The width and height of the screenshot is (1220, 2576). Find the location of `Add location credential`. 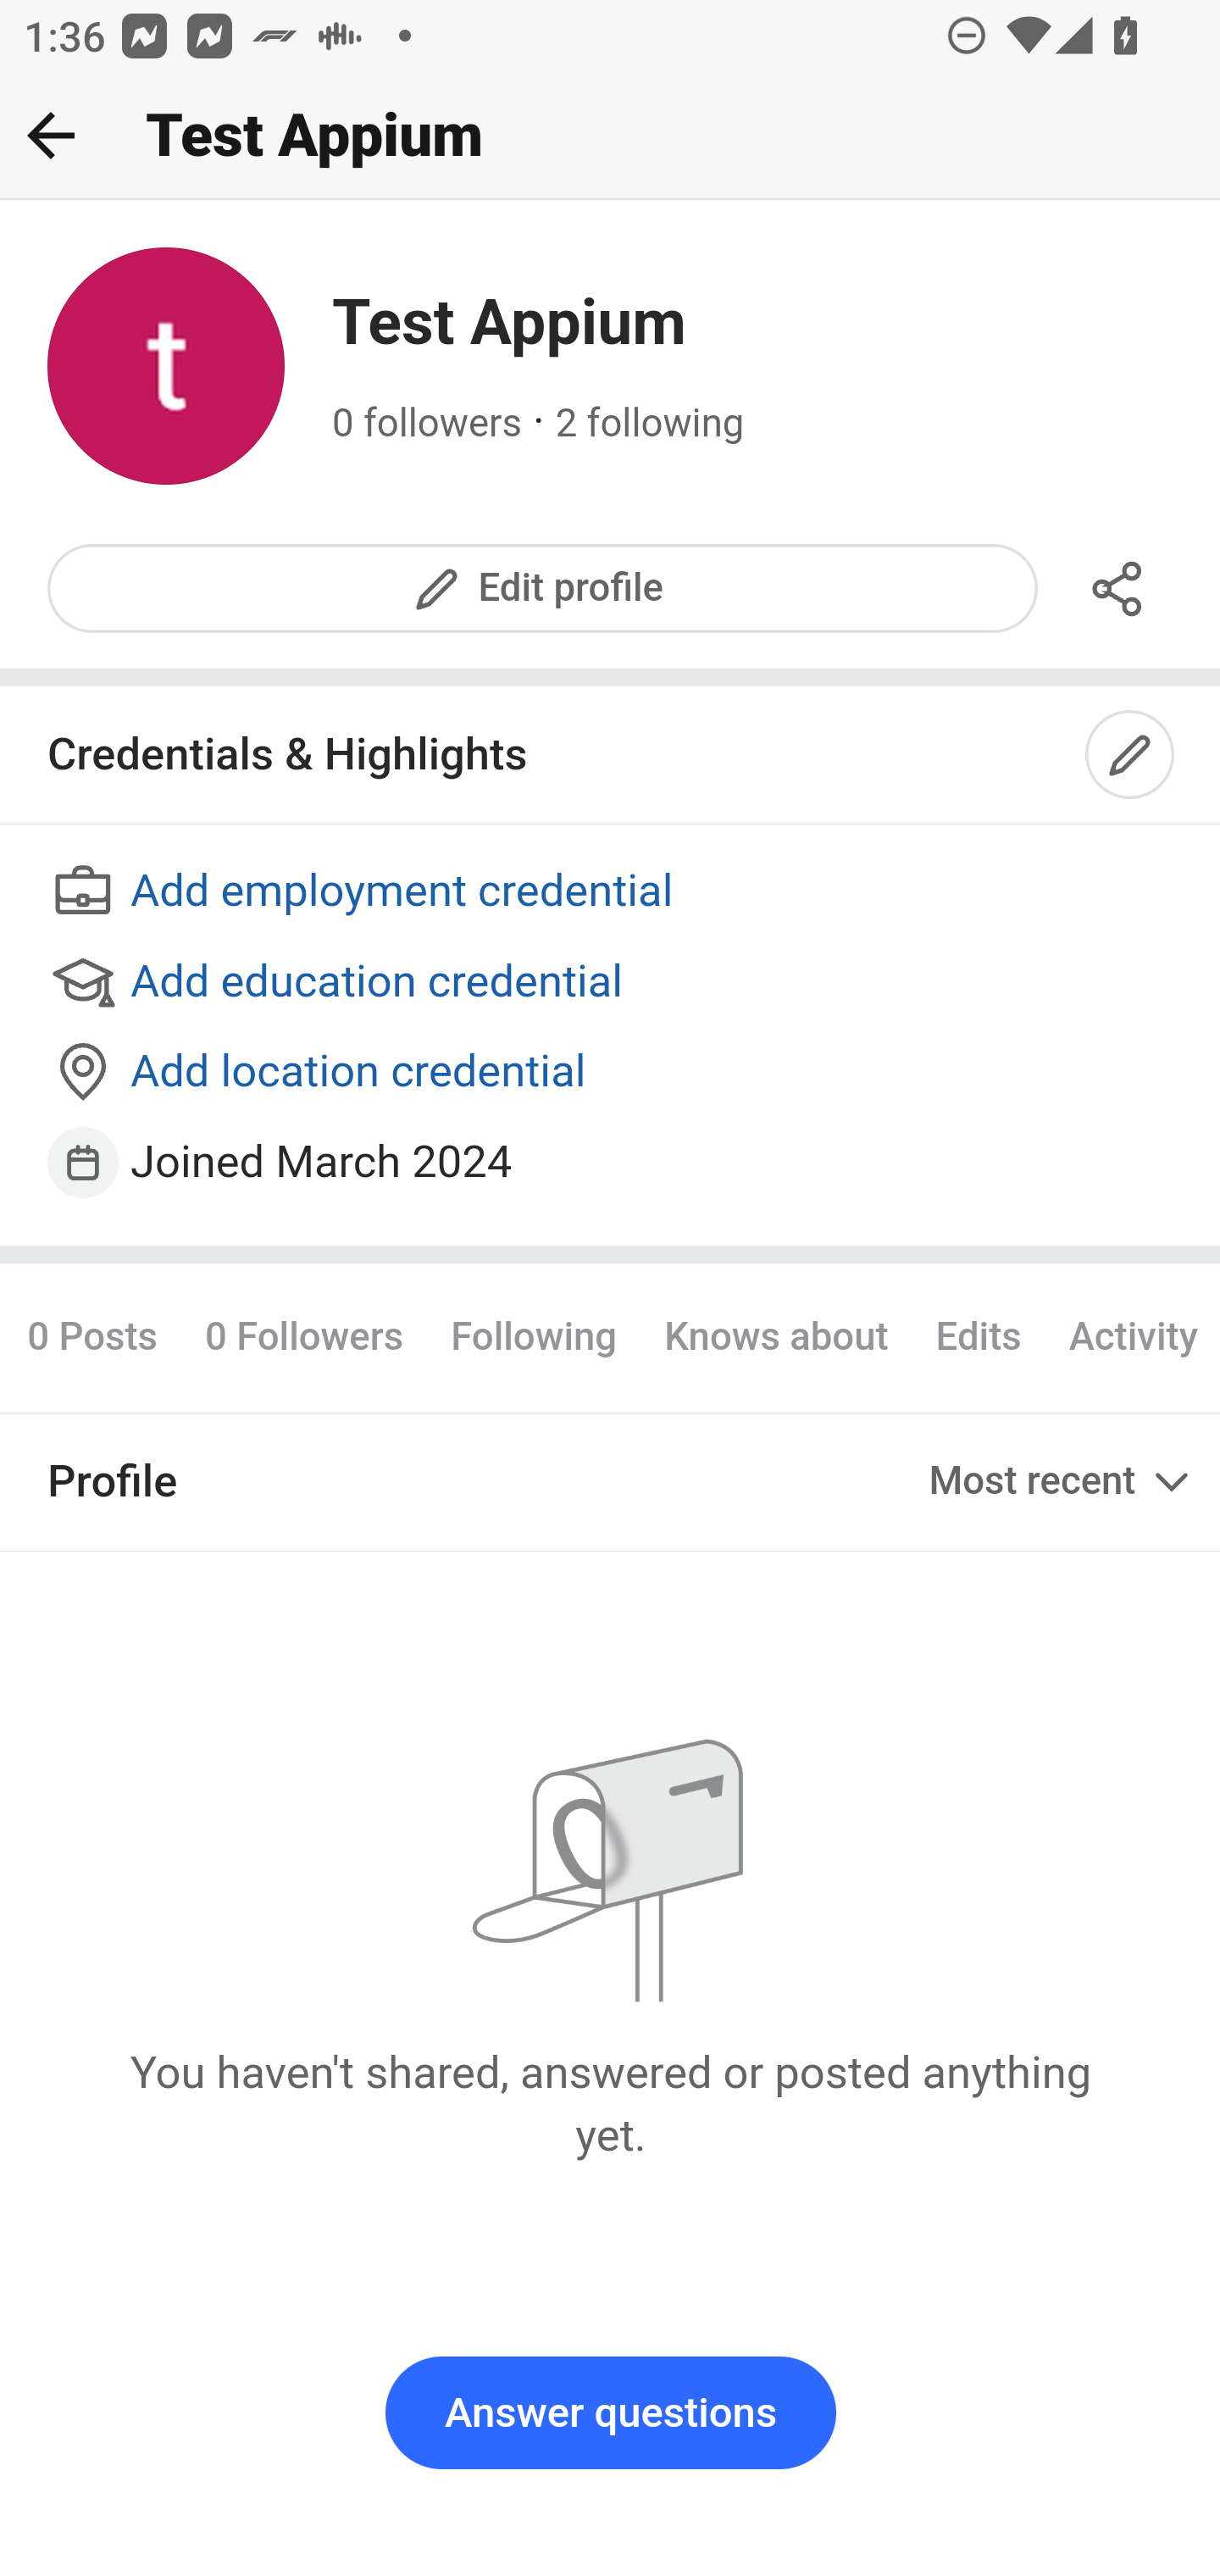

Add location credential is located at coordinates (612, 1074).